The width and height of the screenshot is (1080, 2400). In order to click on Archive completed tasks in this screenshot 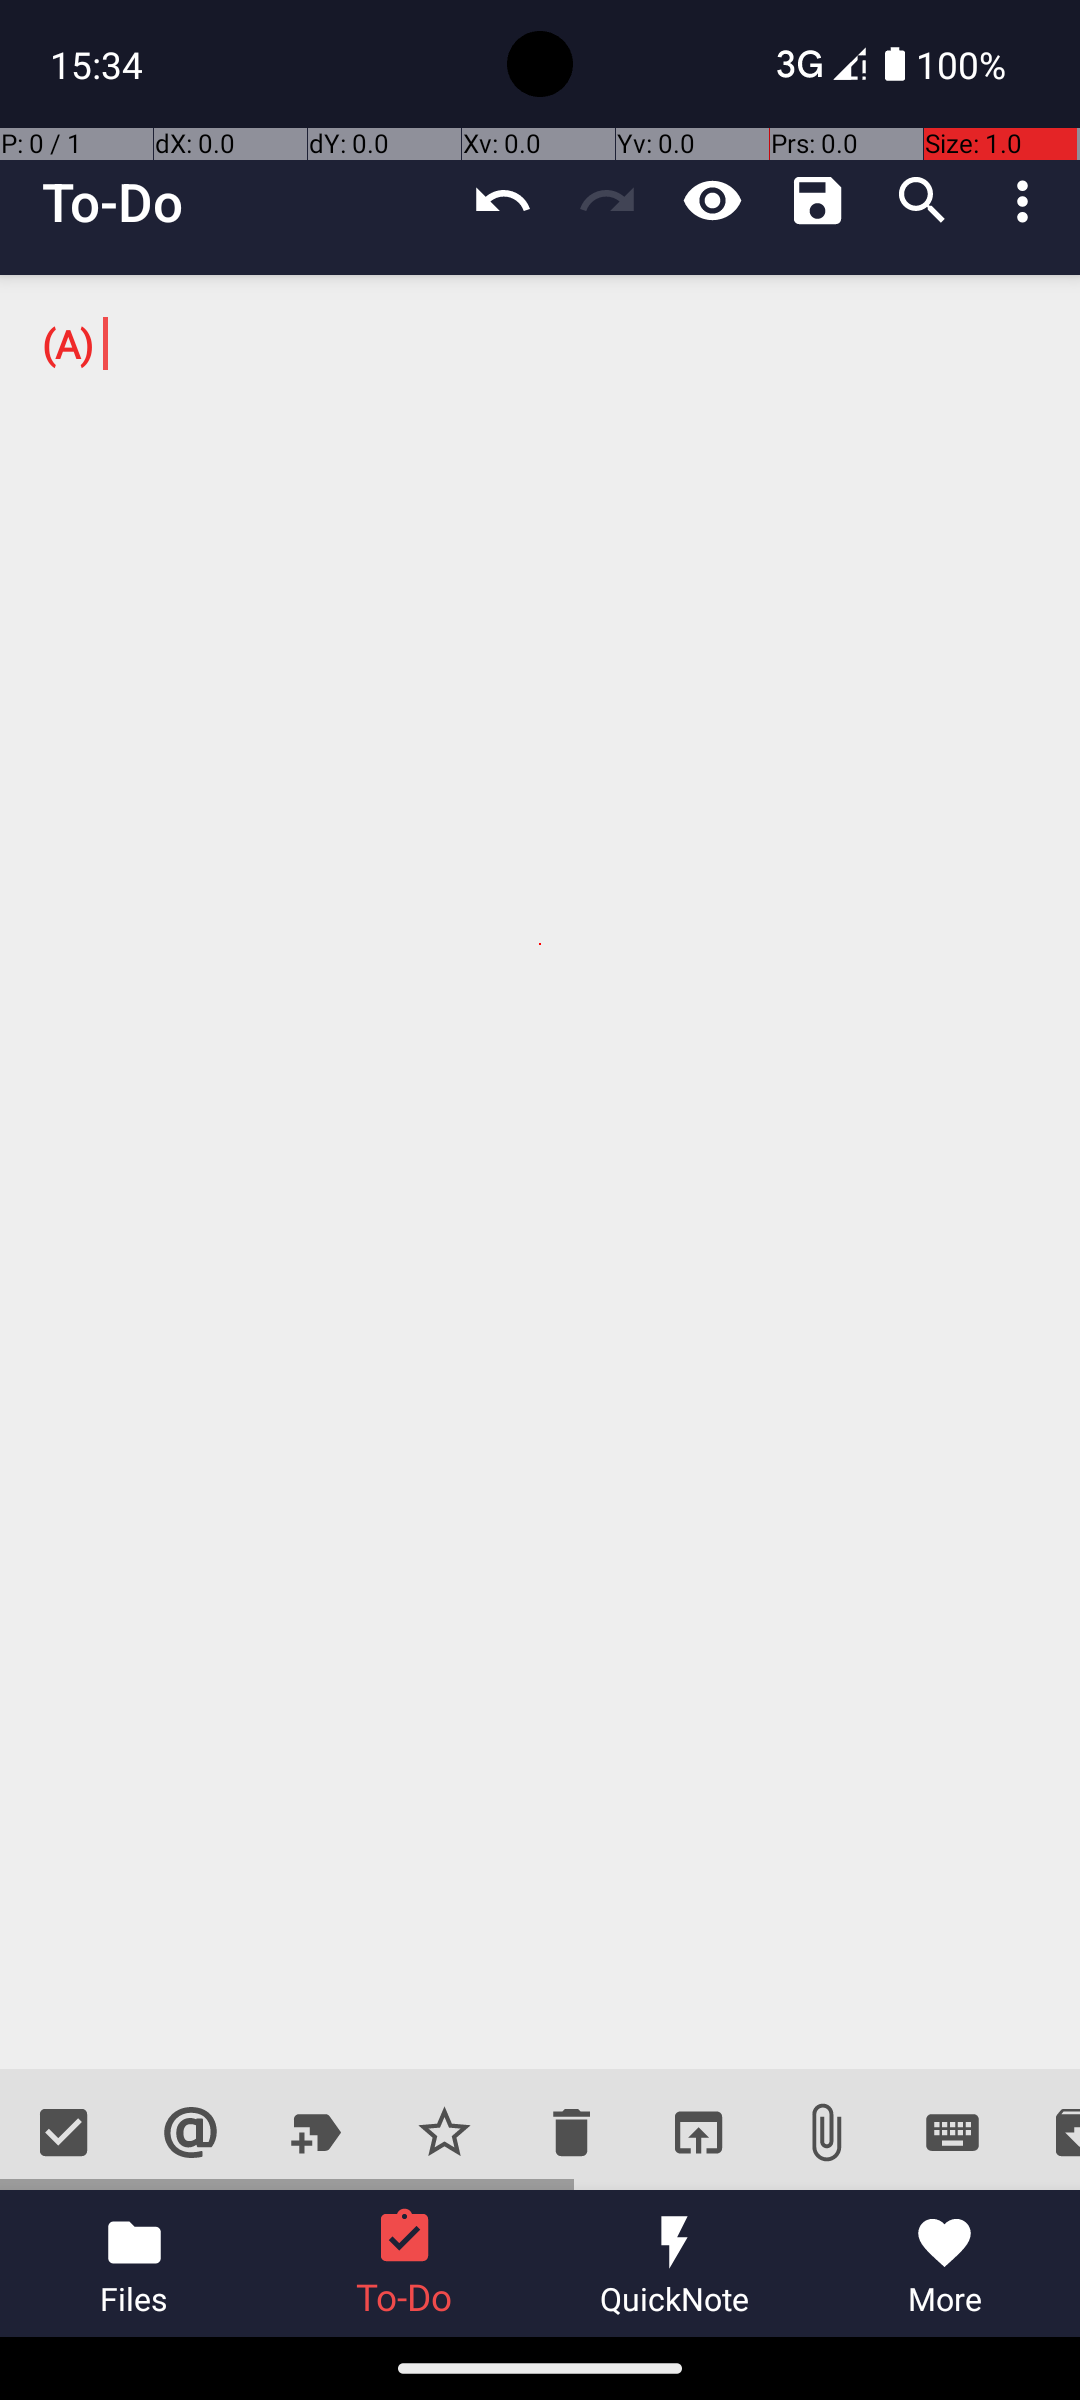, I will do `click(1048, 2132)`.